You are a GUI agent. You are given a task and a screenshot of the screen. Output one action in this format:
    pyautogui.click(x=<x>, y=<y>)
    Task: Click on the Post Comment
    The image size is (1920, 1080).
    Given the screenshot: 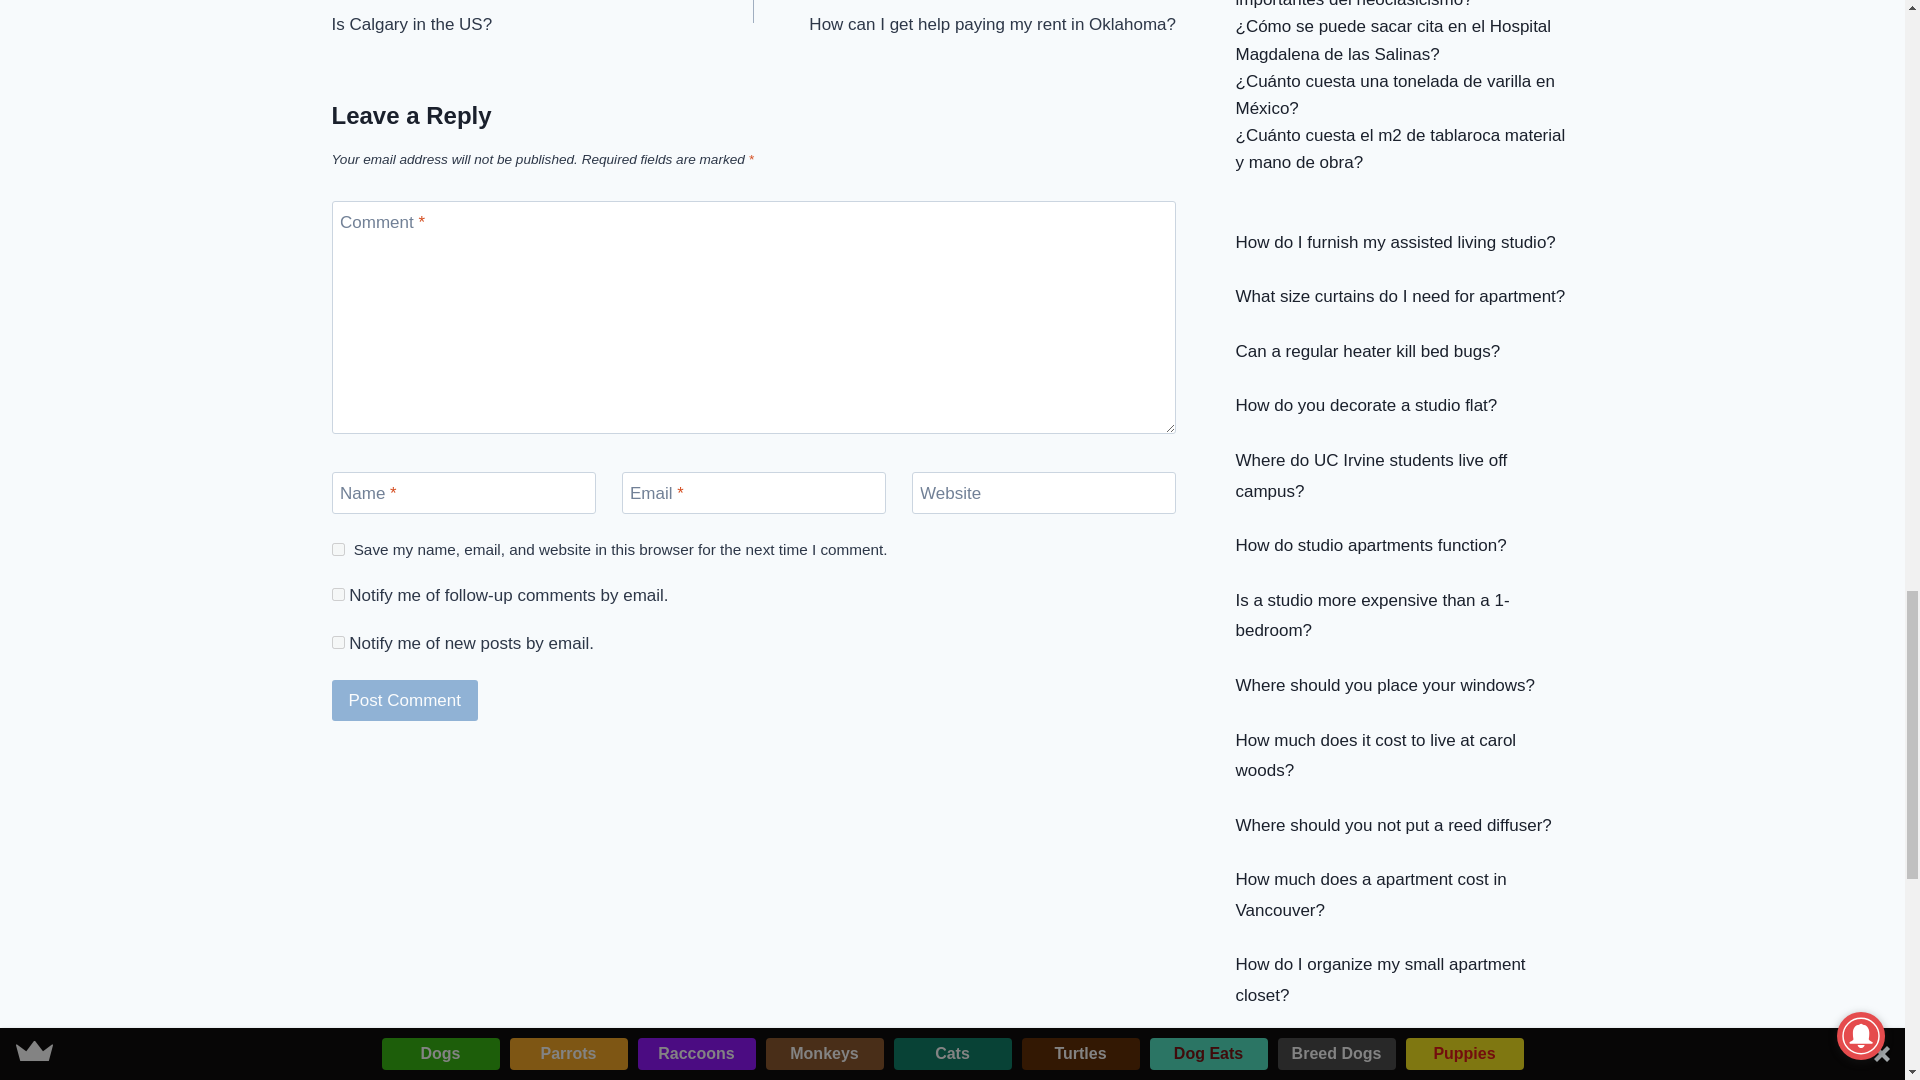 What is the action you would take?
    pyautogui.click(x=964, y=19)
    